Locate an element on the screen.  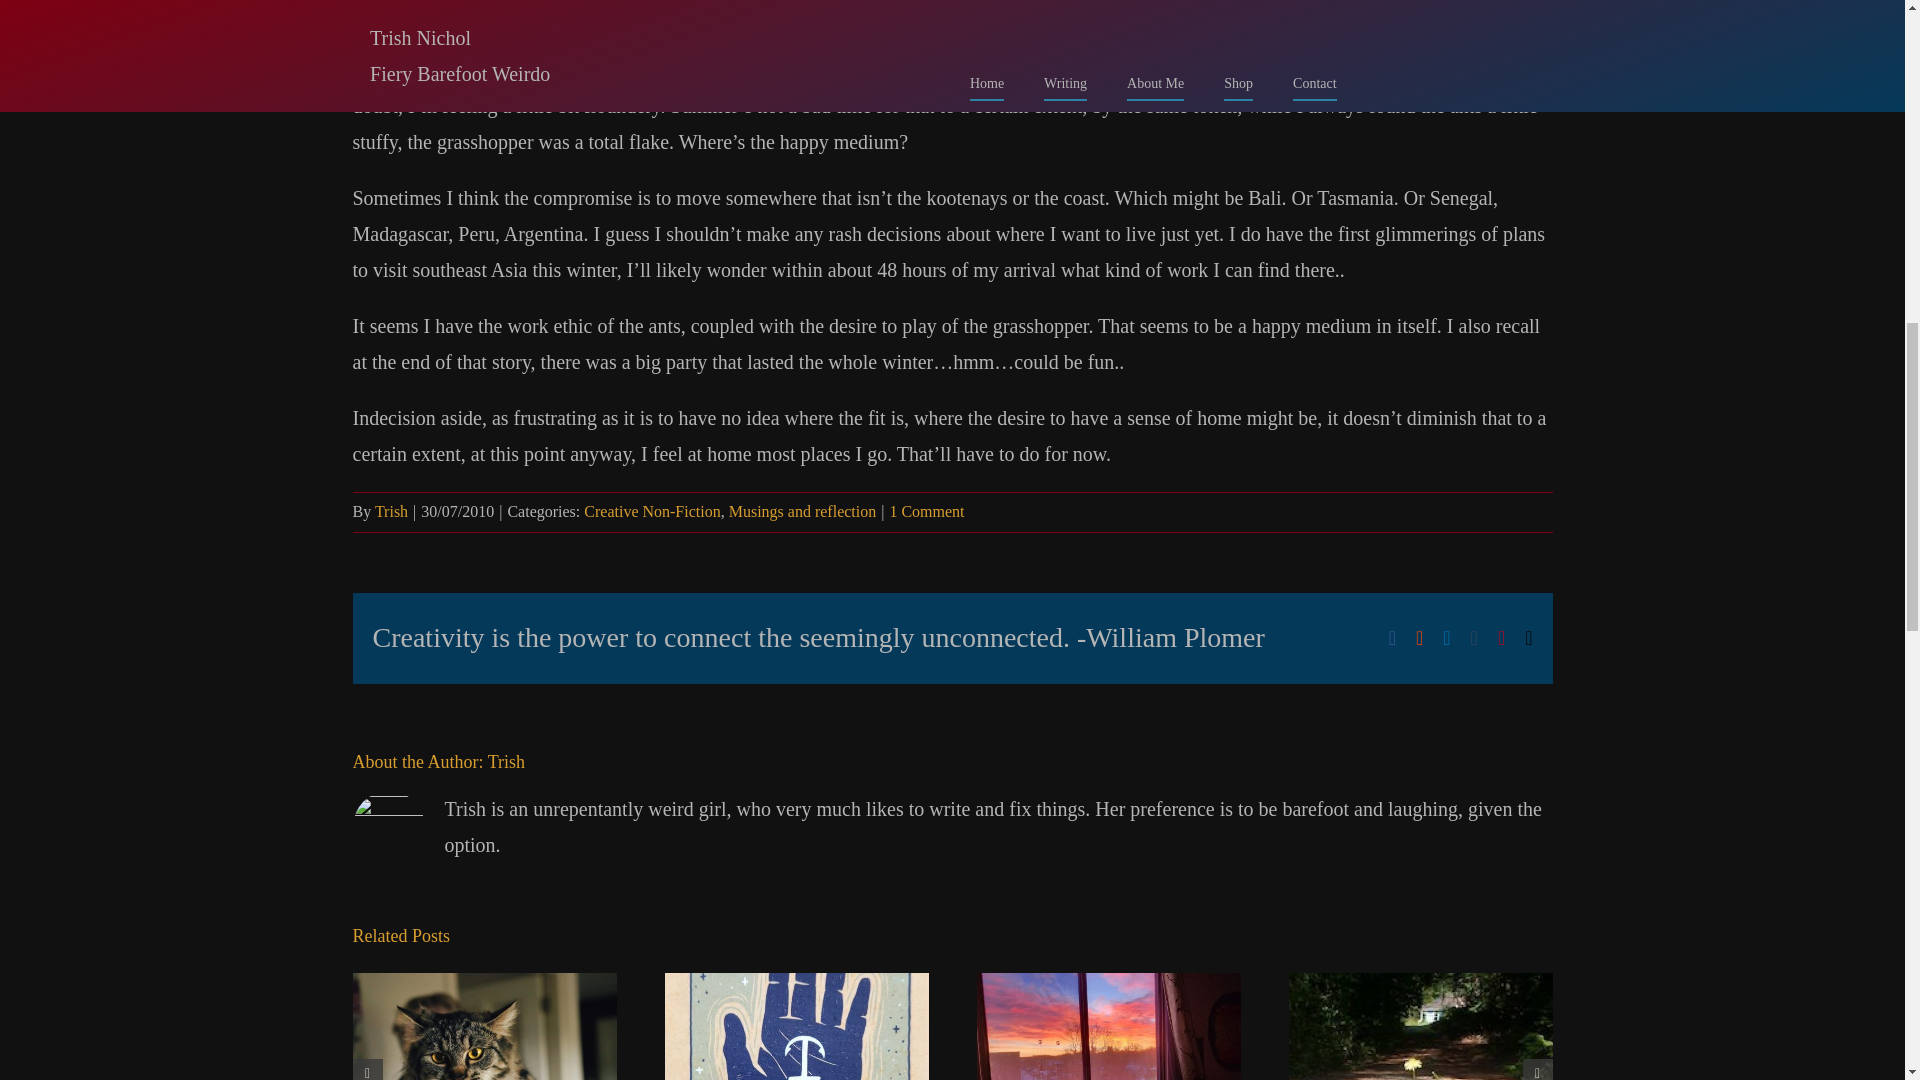
Posts by Trish is located at coordinates (390, 511).